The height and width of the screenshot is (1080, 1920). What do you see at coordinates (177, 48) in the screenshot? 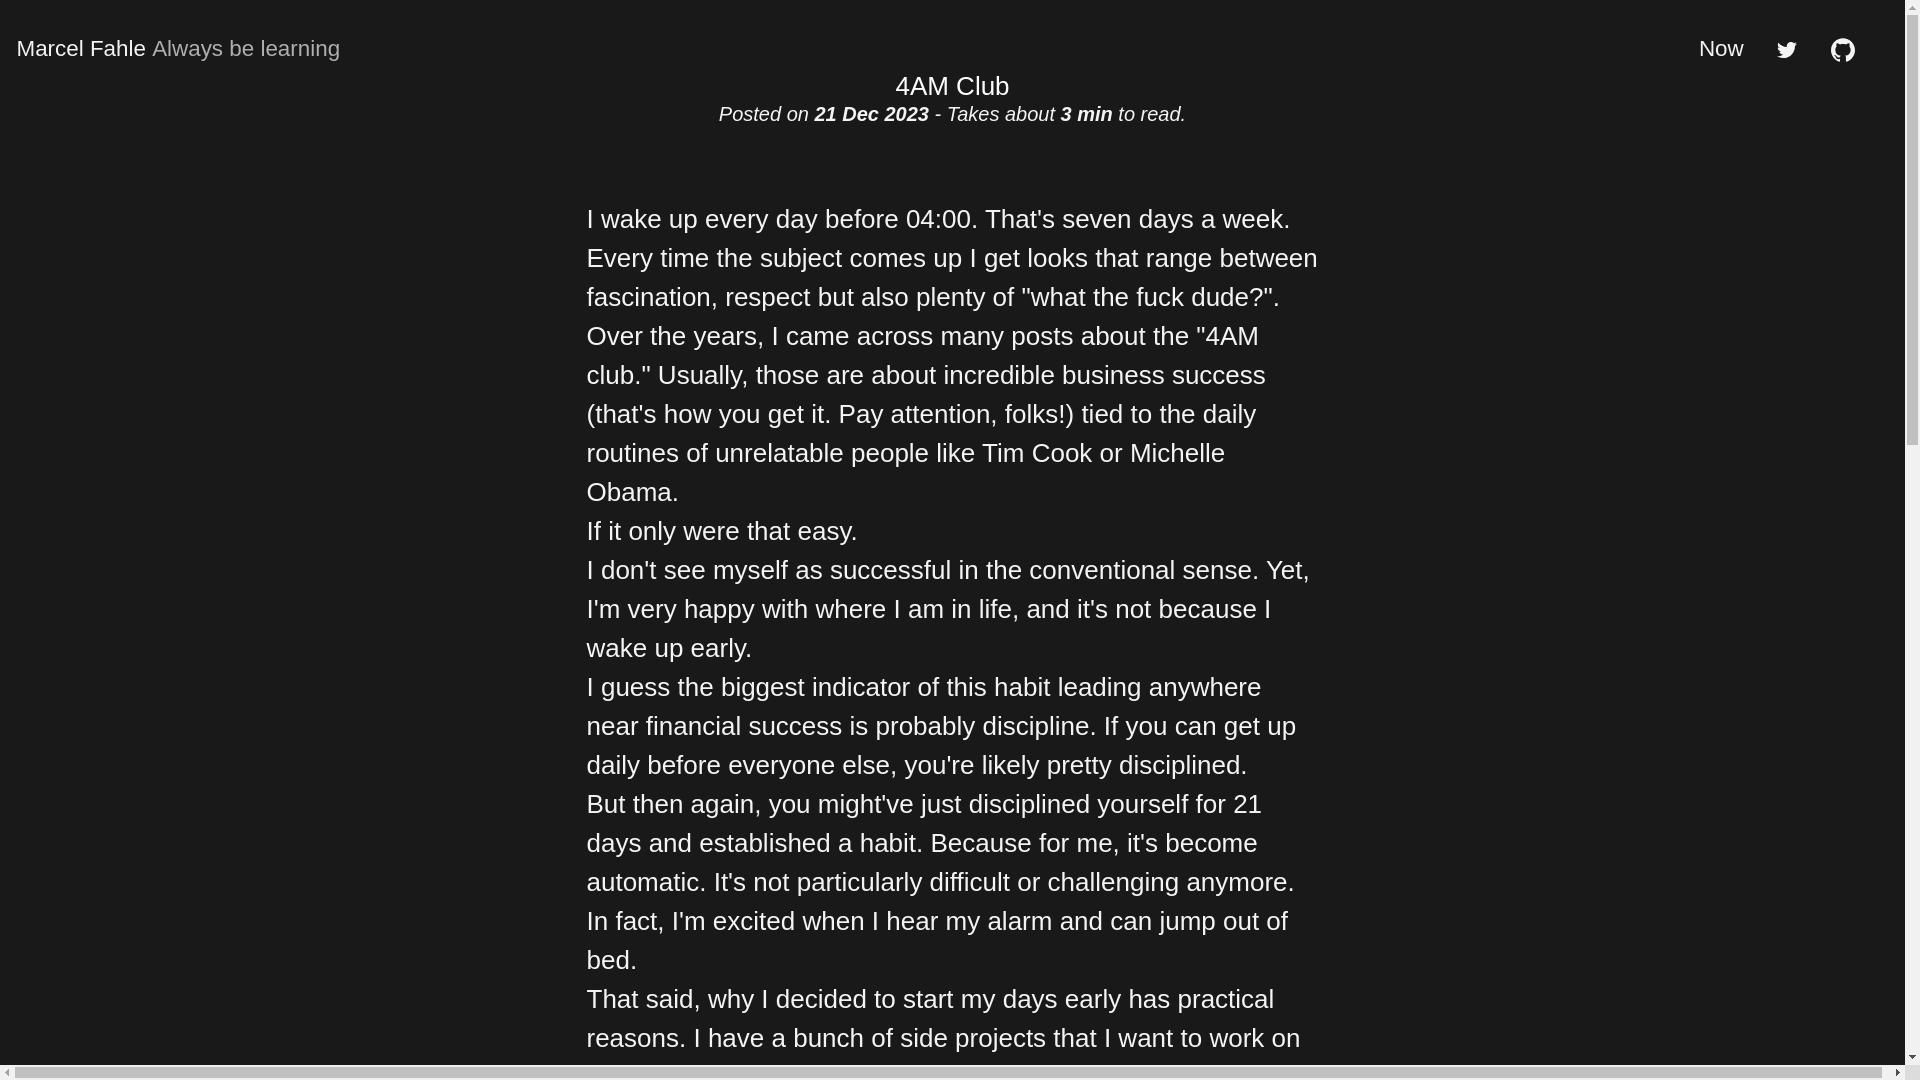
I see `Marcel Fahle Always be learning` at bounding box center [177, 48].